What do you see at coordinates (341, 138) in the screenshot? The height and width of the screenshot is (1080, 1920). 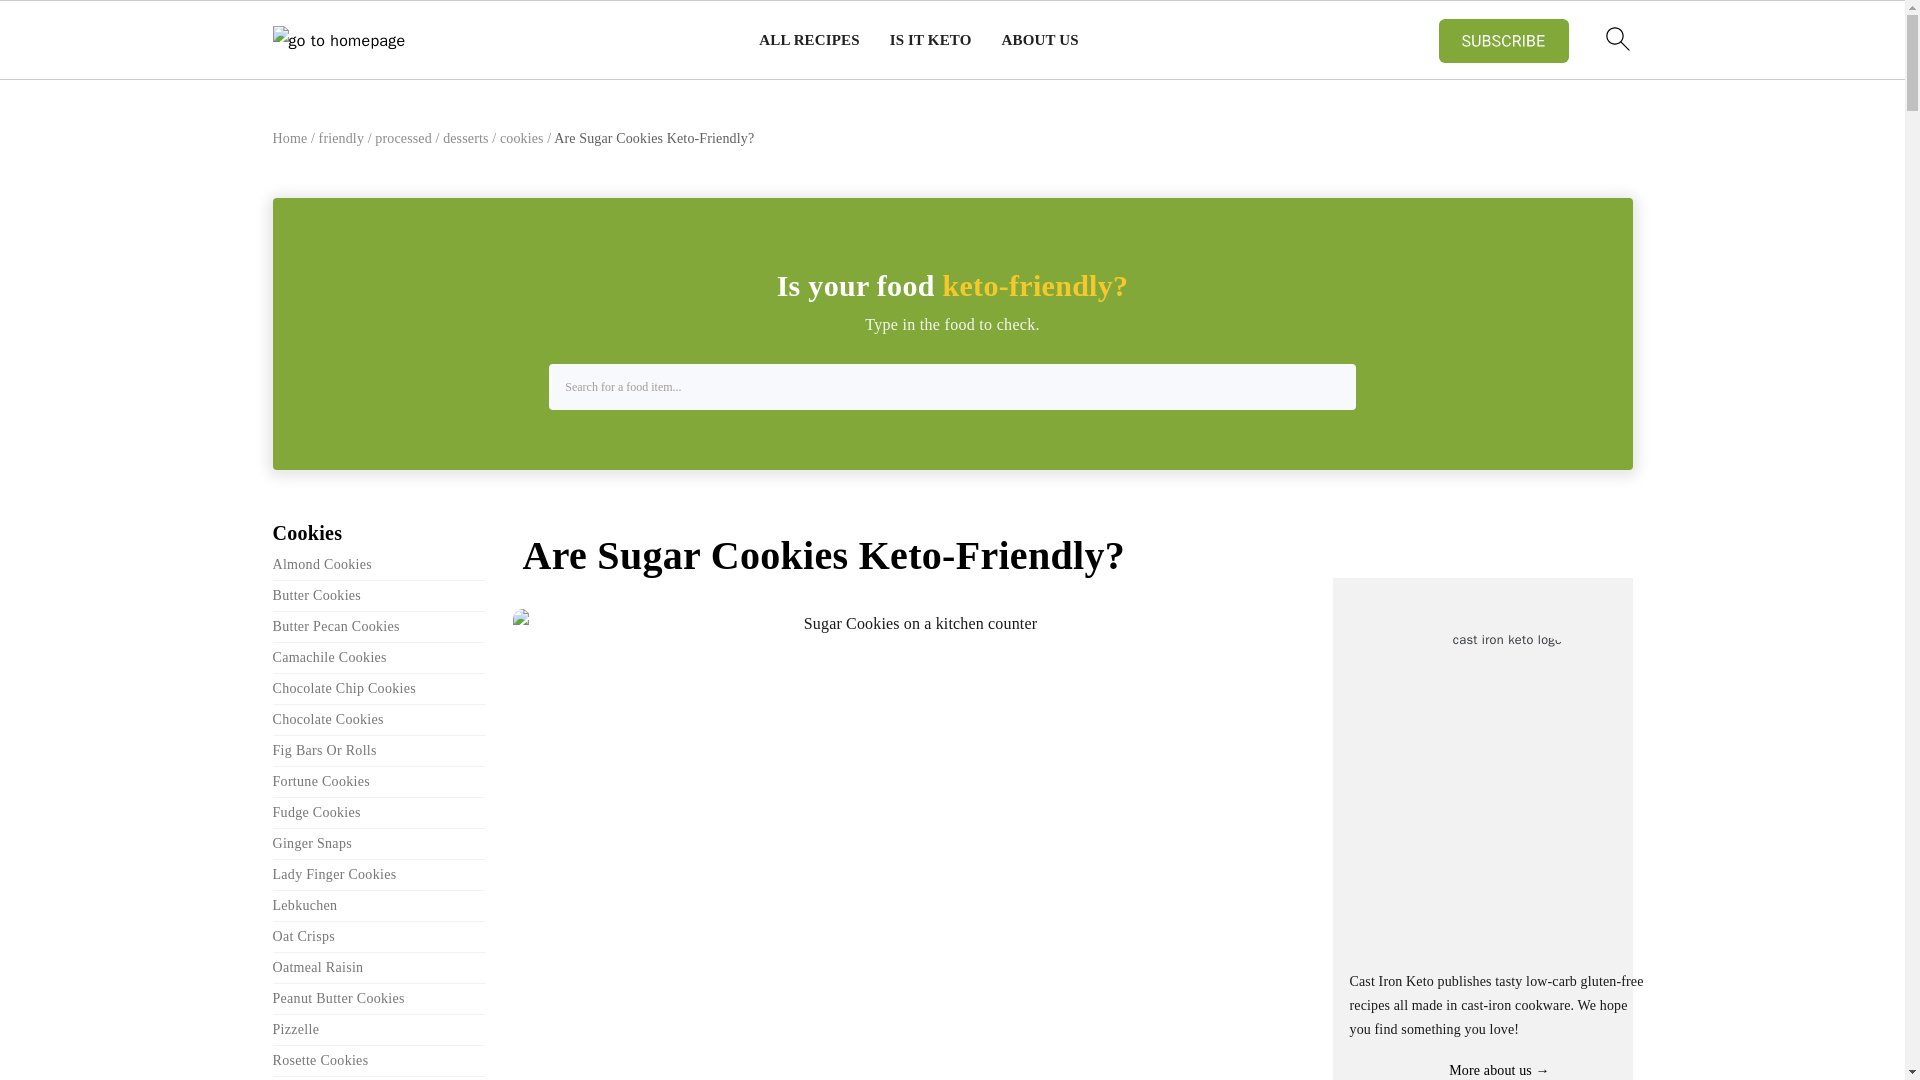 I see `friendly` at bounding box center [341, 138].